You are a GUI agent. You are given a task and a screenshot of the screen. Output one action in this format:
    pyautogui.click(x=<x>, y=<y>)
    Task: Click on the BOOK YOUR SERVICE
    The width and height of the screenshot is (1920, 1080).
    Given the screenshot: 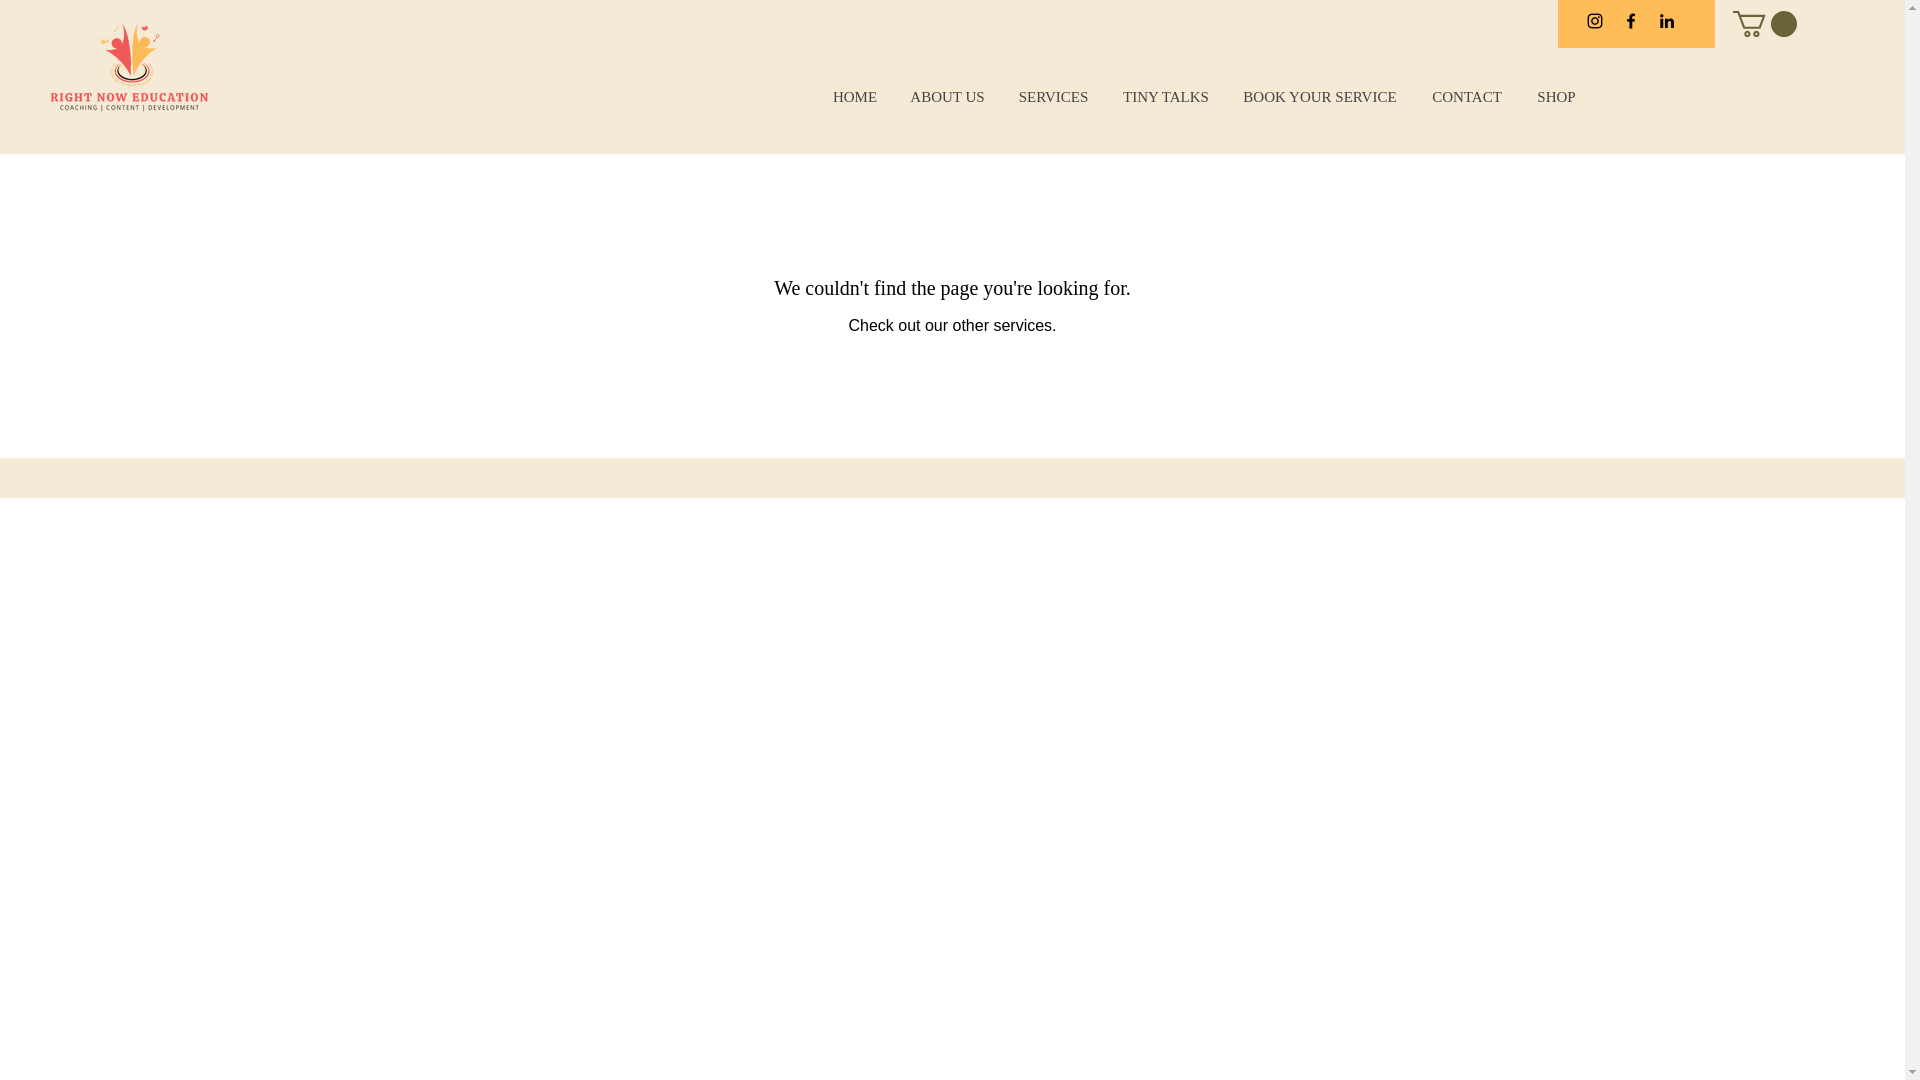 What is the action you would take?
    pyautogui.click(x=1318, y=96)
    